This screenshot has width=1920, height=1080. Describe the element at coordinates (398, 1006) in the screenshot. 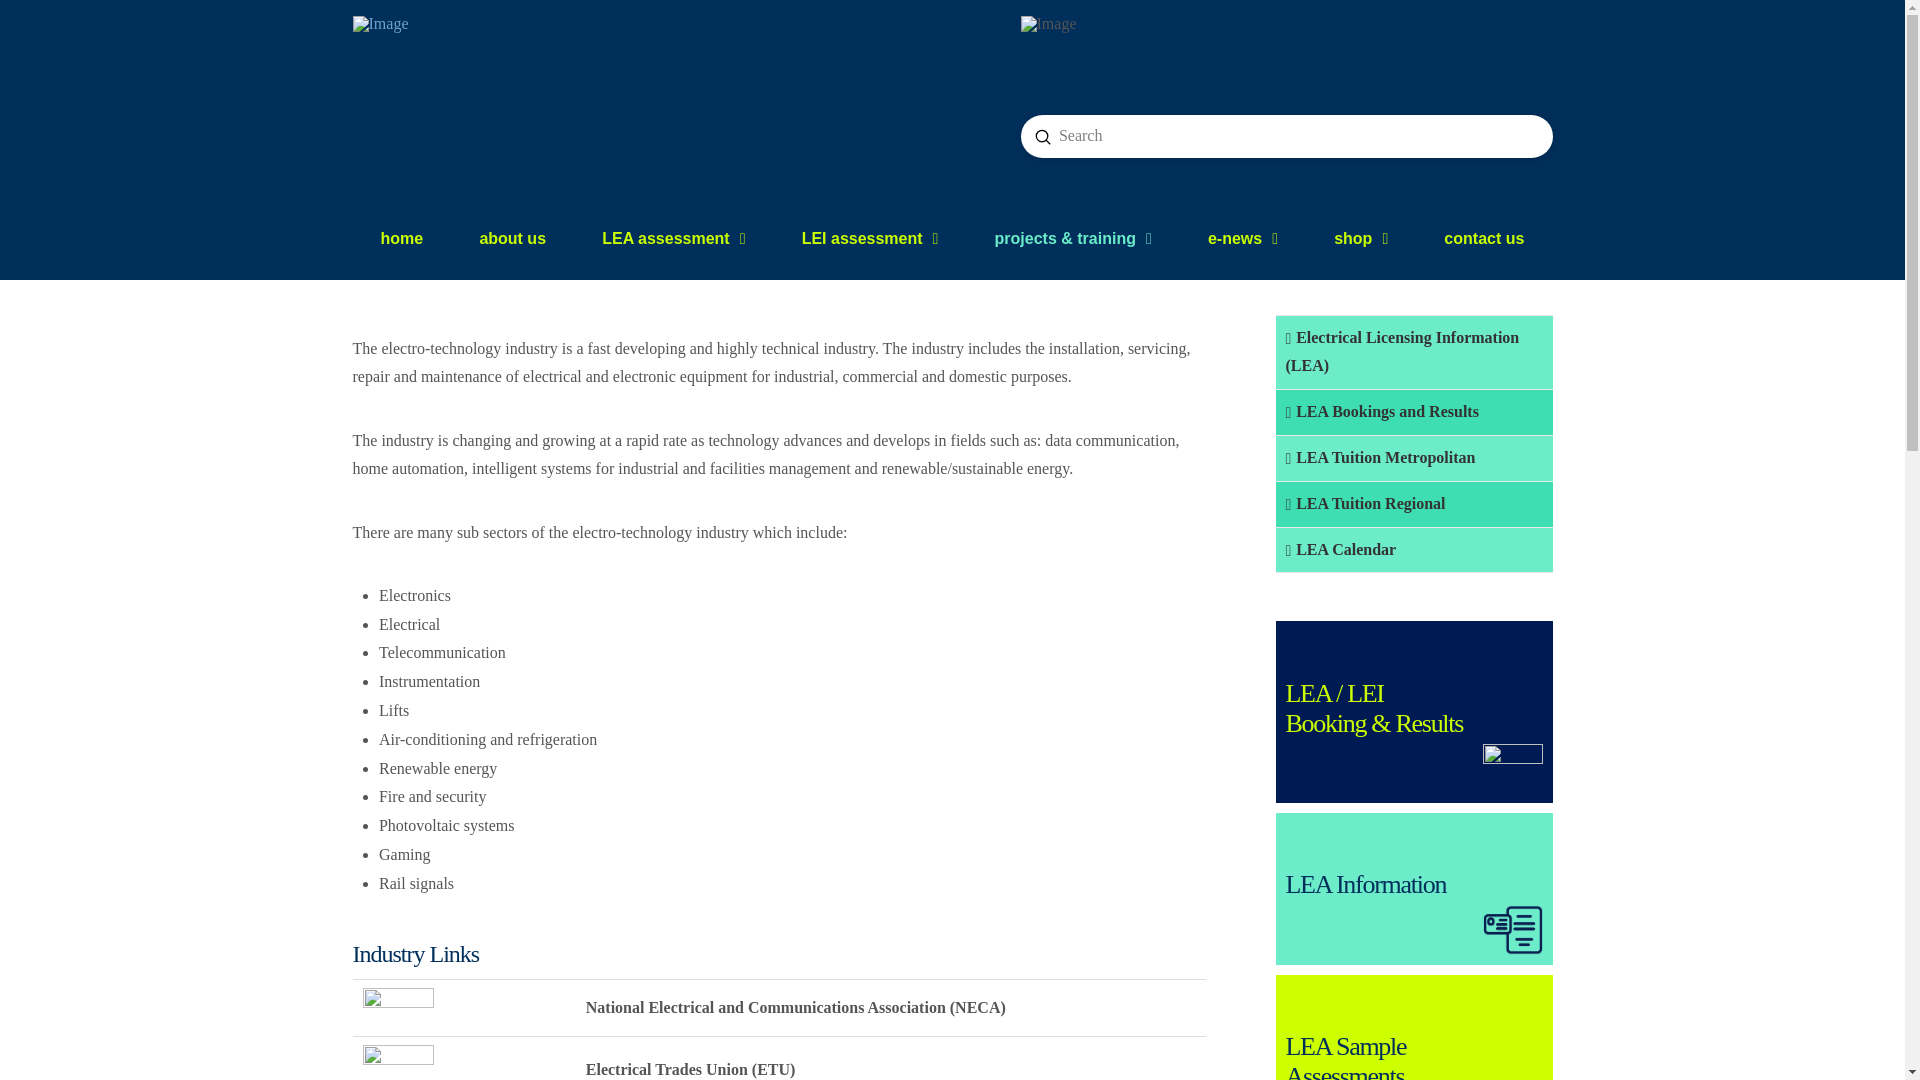

I see `National Electrical and Communications Association` at that location.